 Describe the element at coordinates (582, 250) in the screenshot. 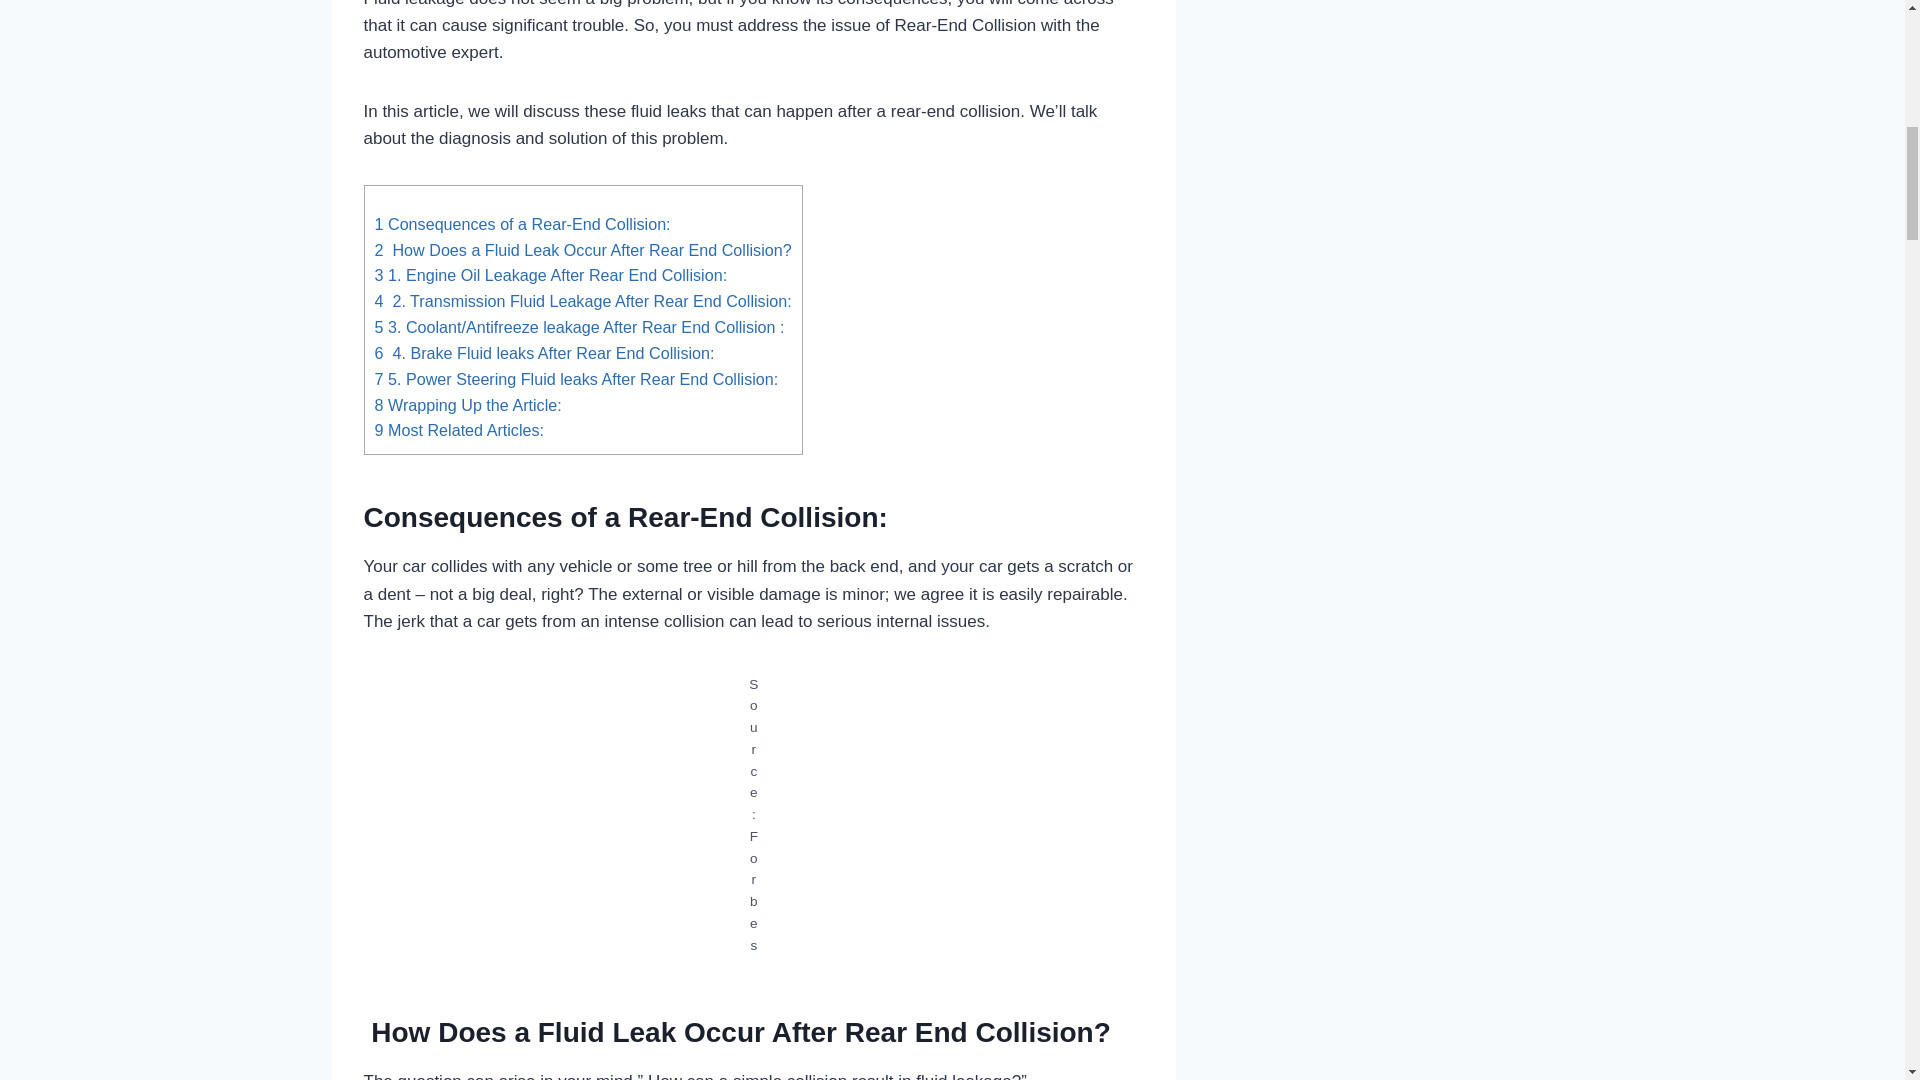

I see `2  How Does a Fluid Leak Occur After Rear End Collision?` at that location.